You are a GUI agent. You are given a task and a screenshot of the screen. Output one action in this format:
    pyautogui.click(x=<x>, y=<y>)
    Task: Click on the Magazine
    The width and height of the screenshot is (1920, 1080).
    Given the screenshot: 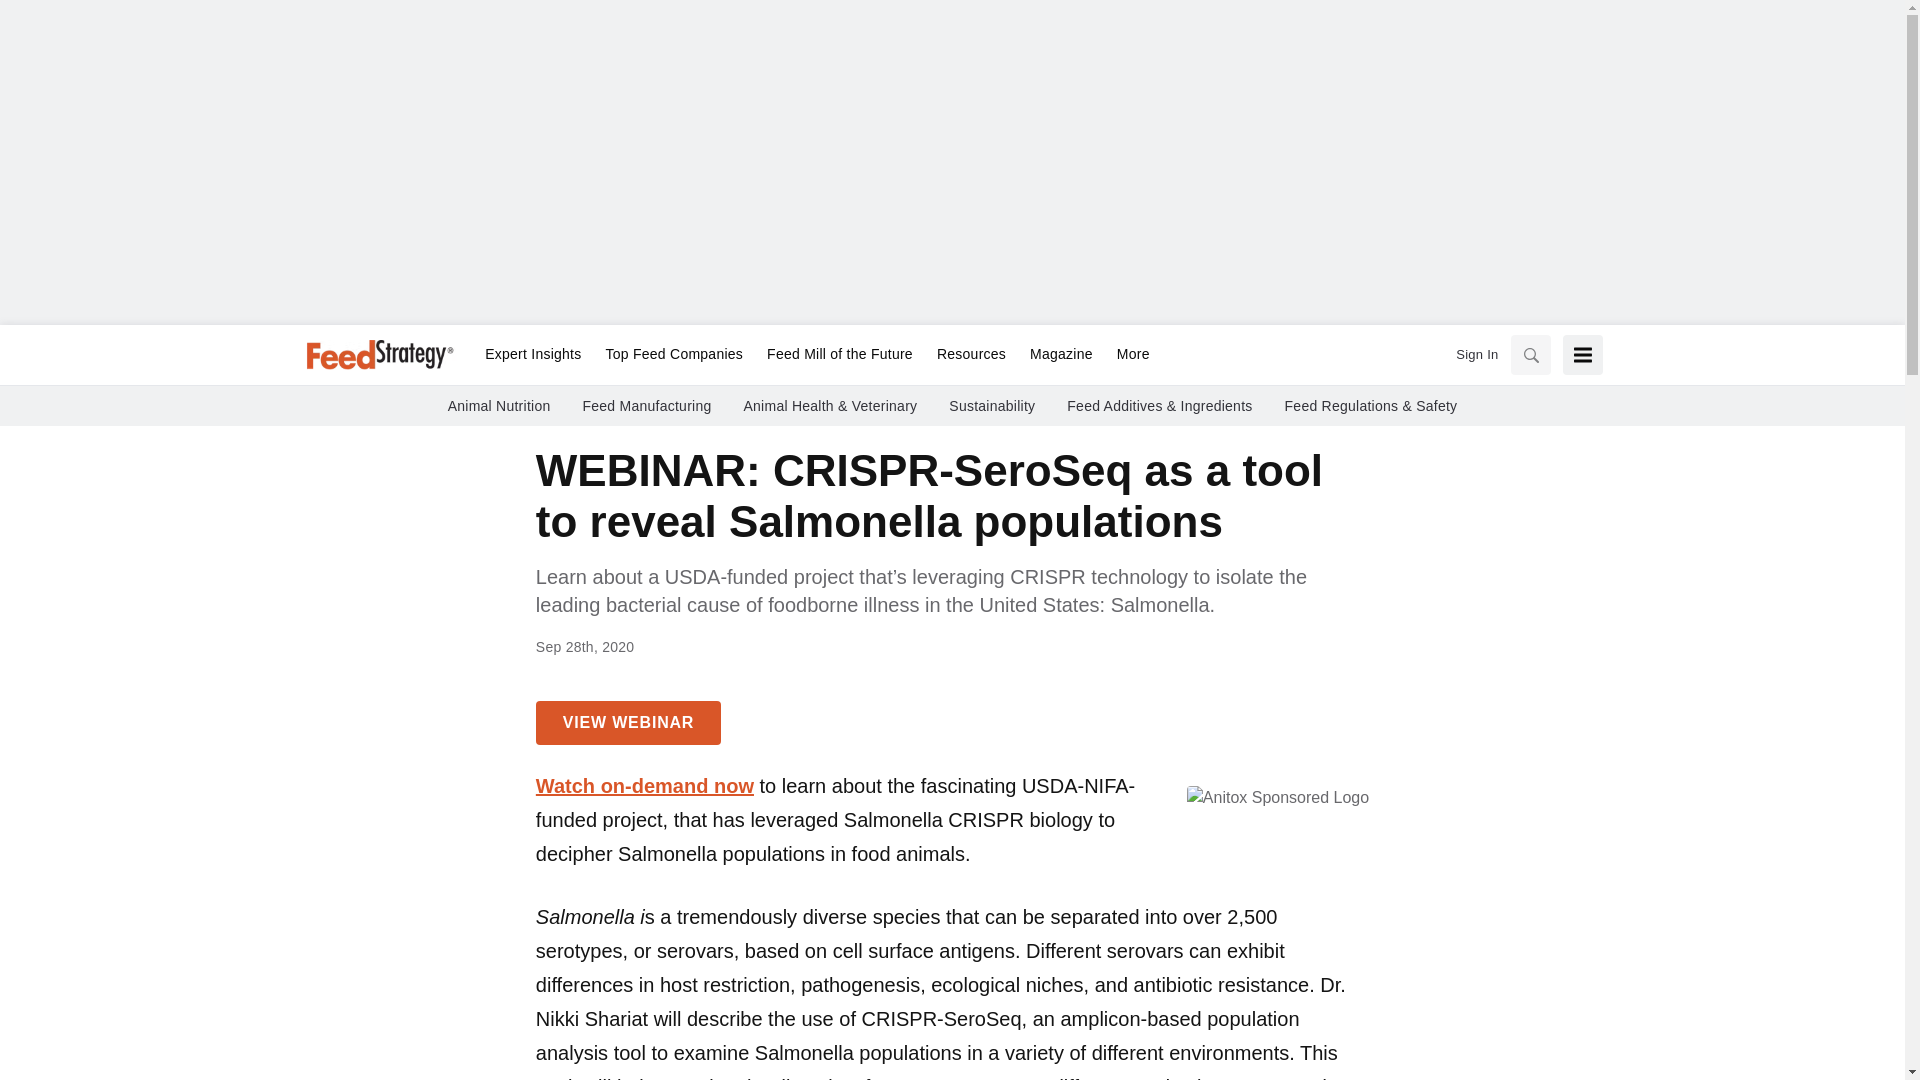 What is the action you would take?
    pyautogui.click(x=1061, y=355)
    